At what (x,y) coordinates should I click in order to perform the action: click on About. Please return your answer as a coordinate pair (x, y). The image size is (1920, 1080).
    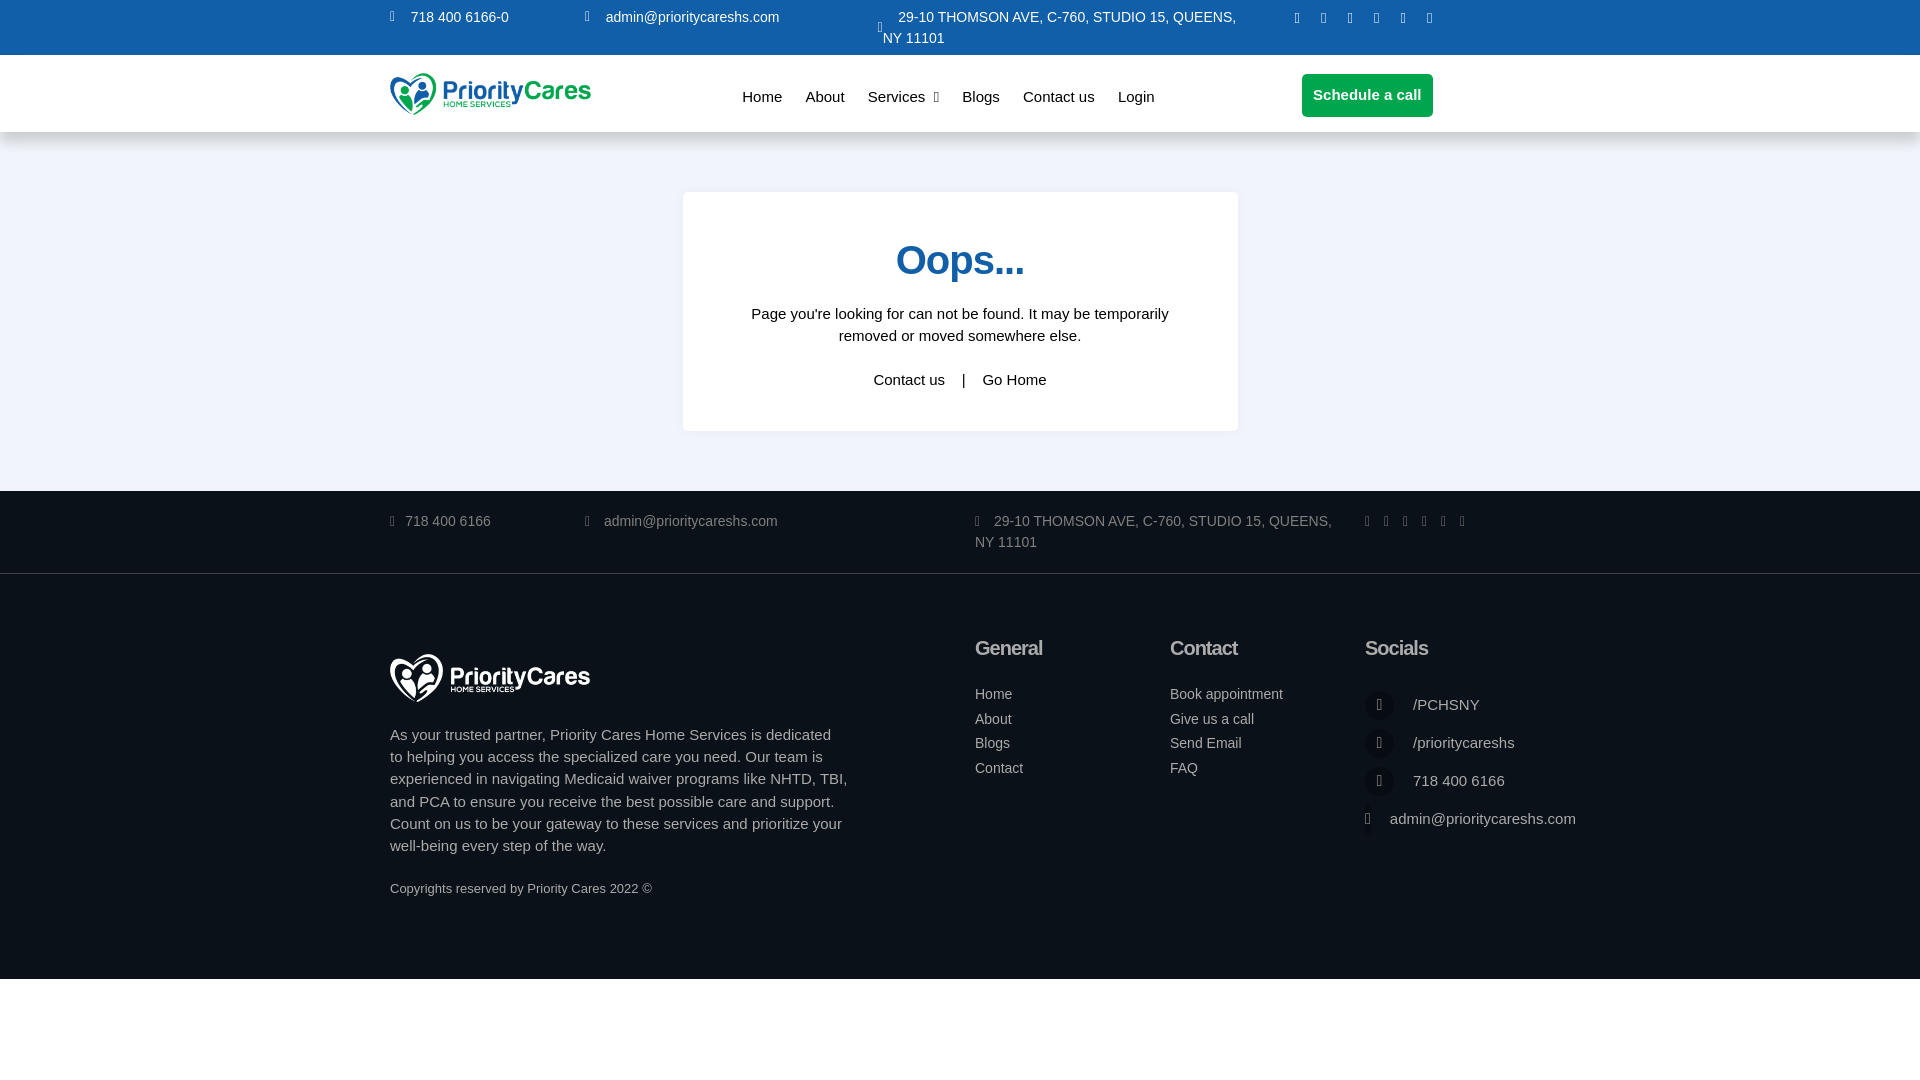
    Looking at the image, I should click on (993, 719).